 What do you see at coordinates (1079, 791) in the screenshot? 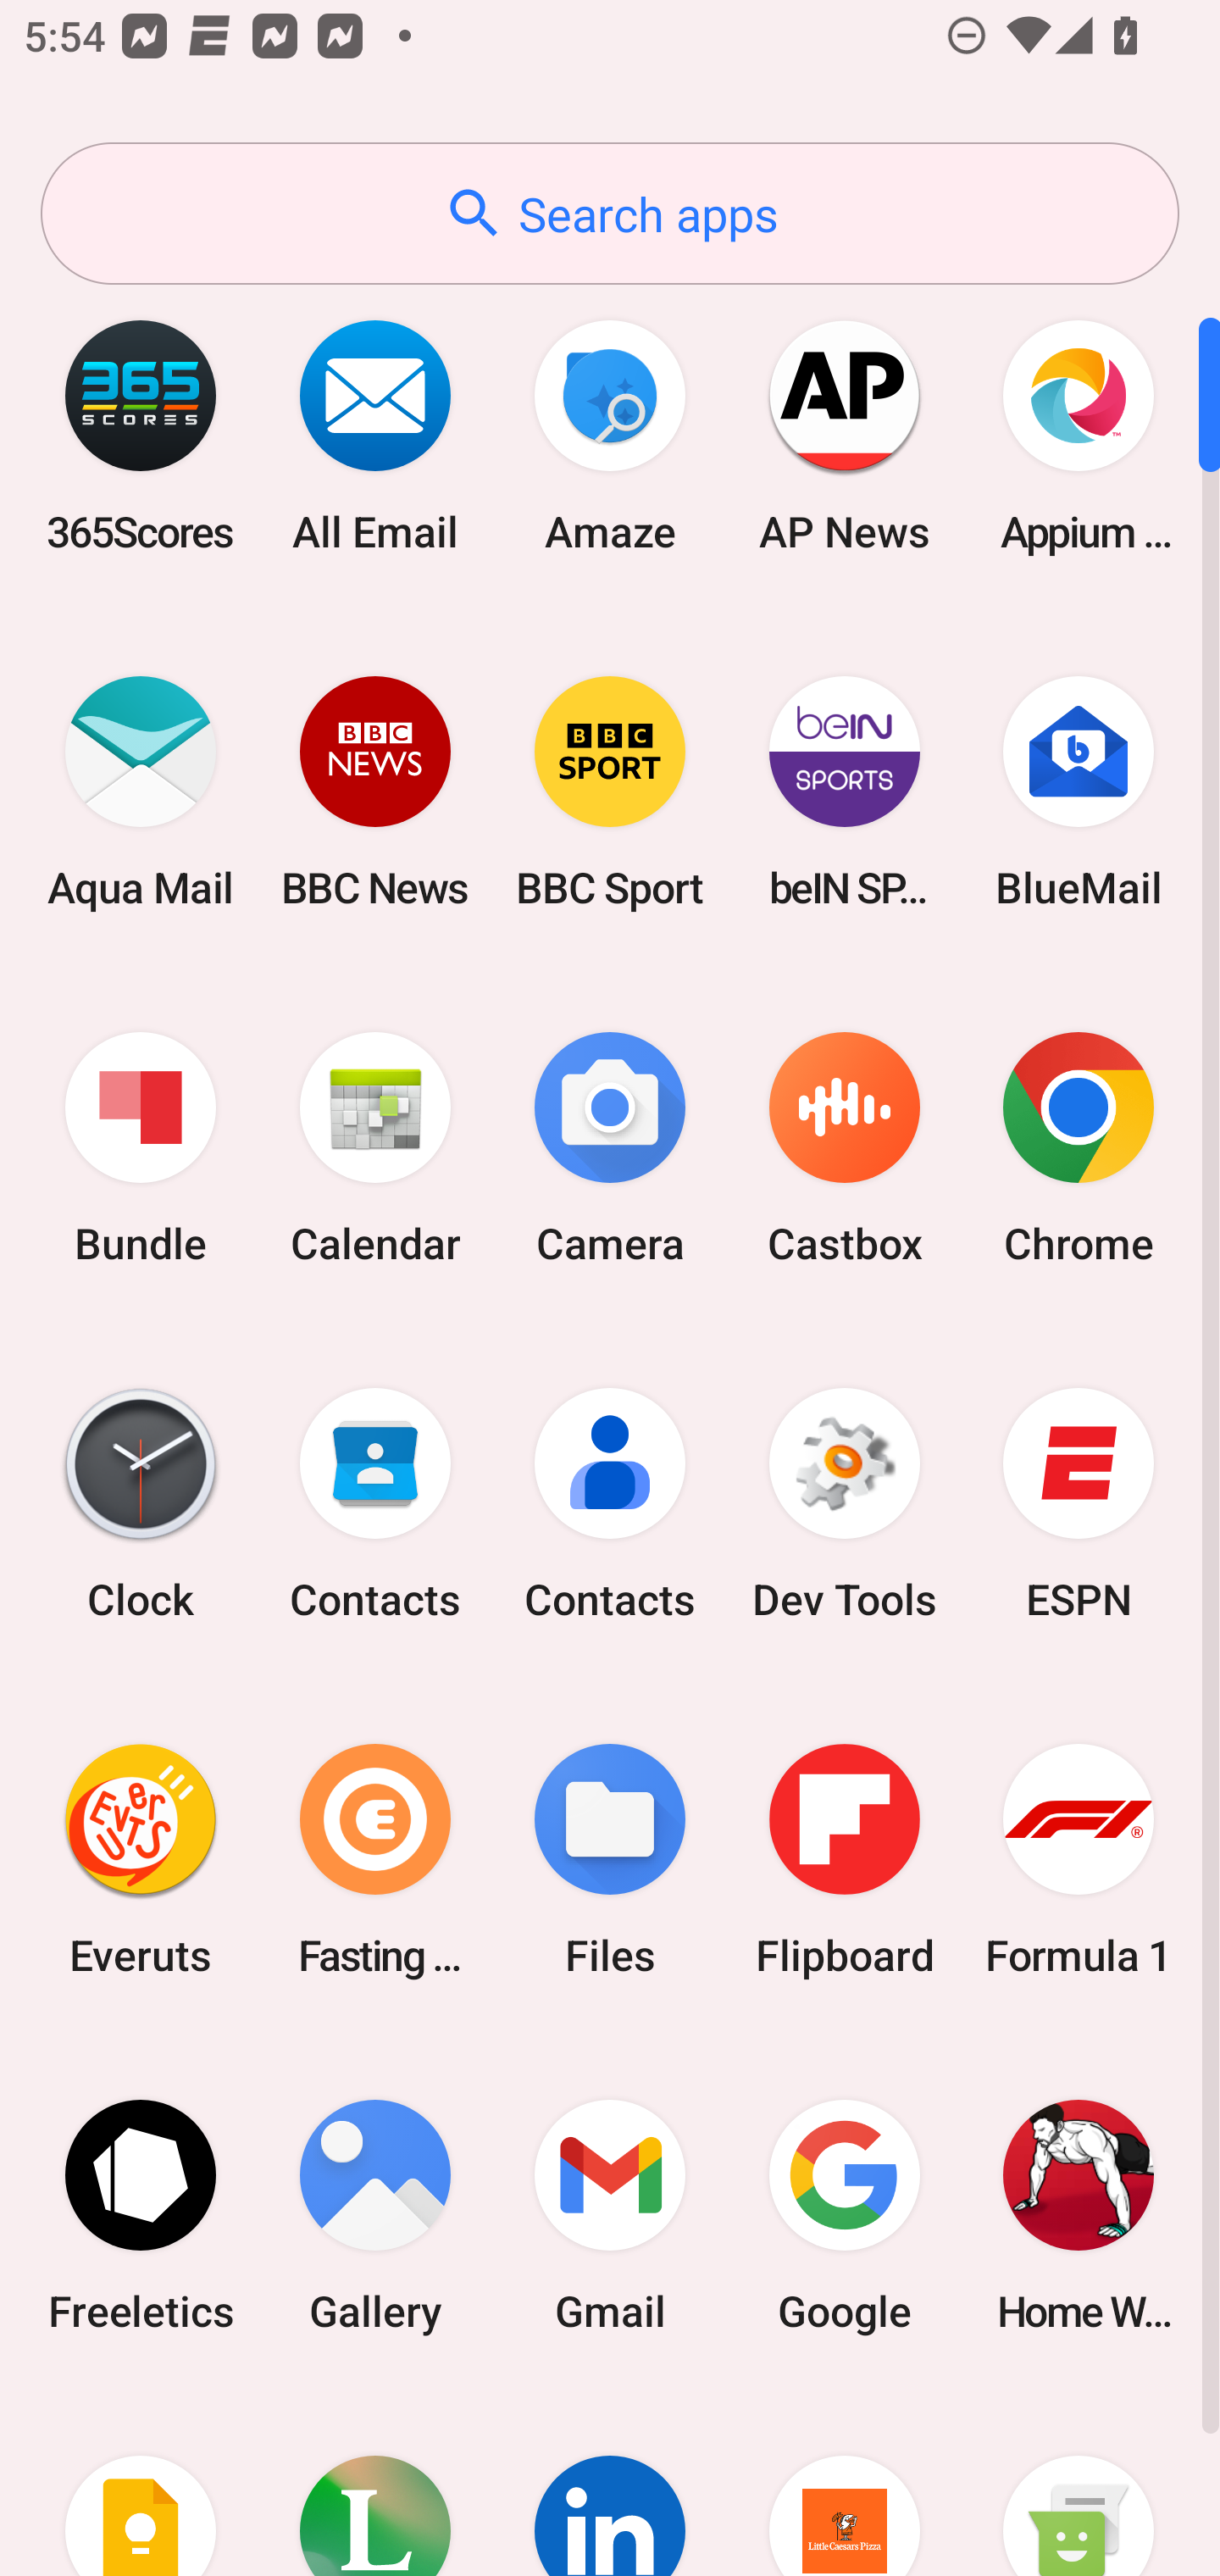
I see `BlueMail` at bounding box center [1079, 791].